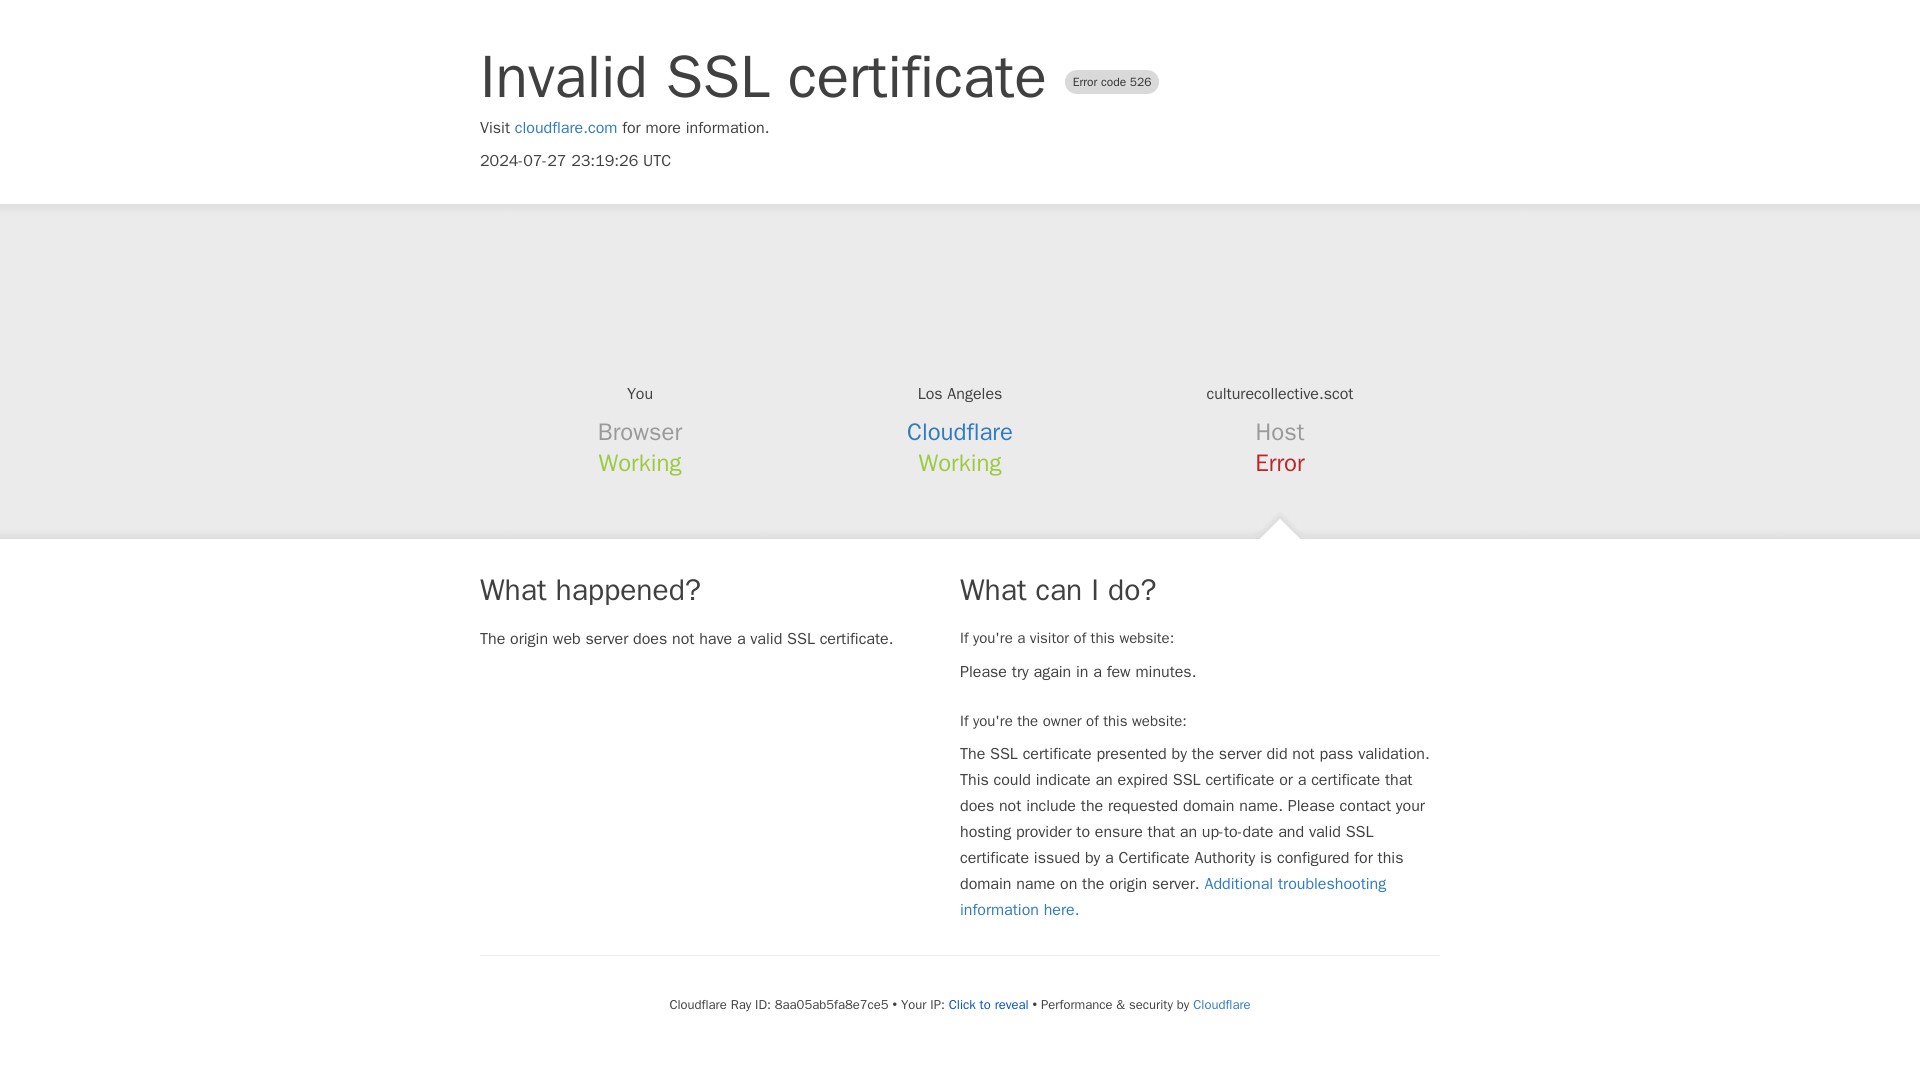 The height and width of the screenshot is (1080, 1920). Describe the element at coordinates (988, 1004) in the screenshot. I see `Click to reveal` at that location.